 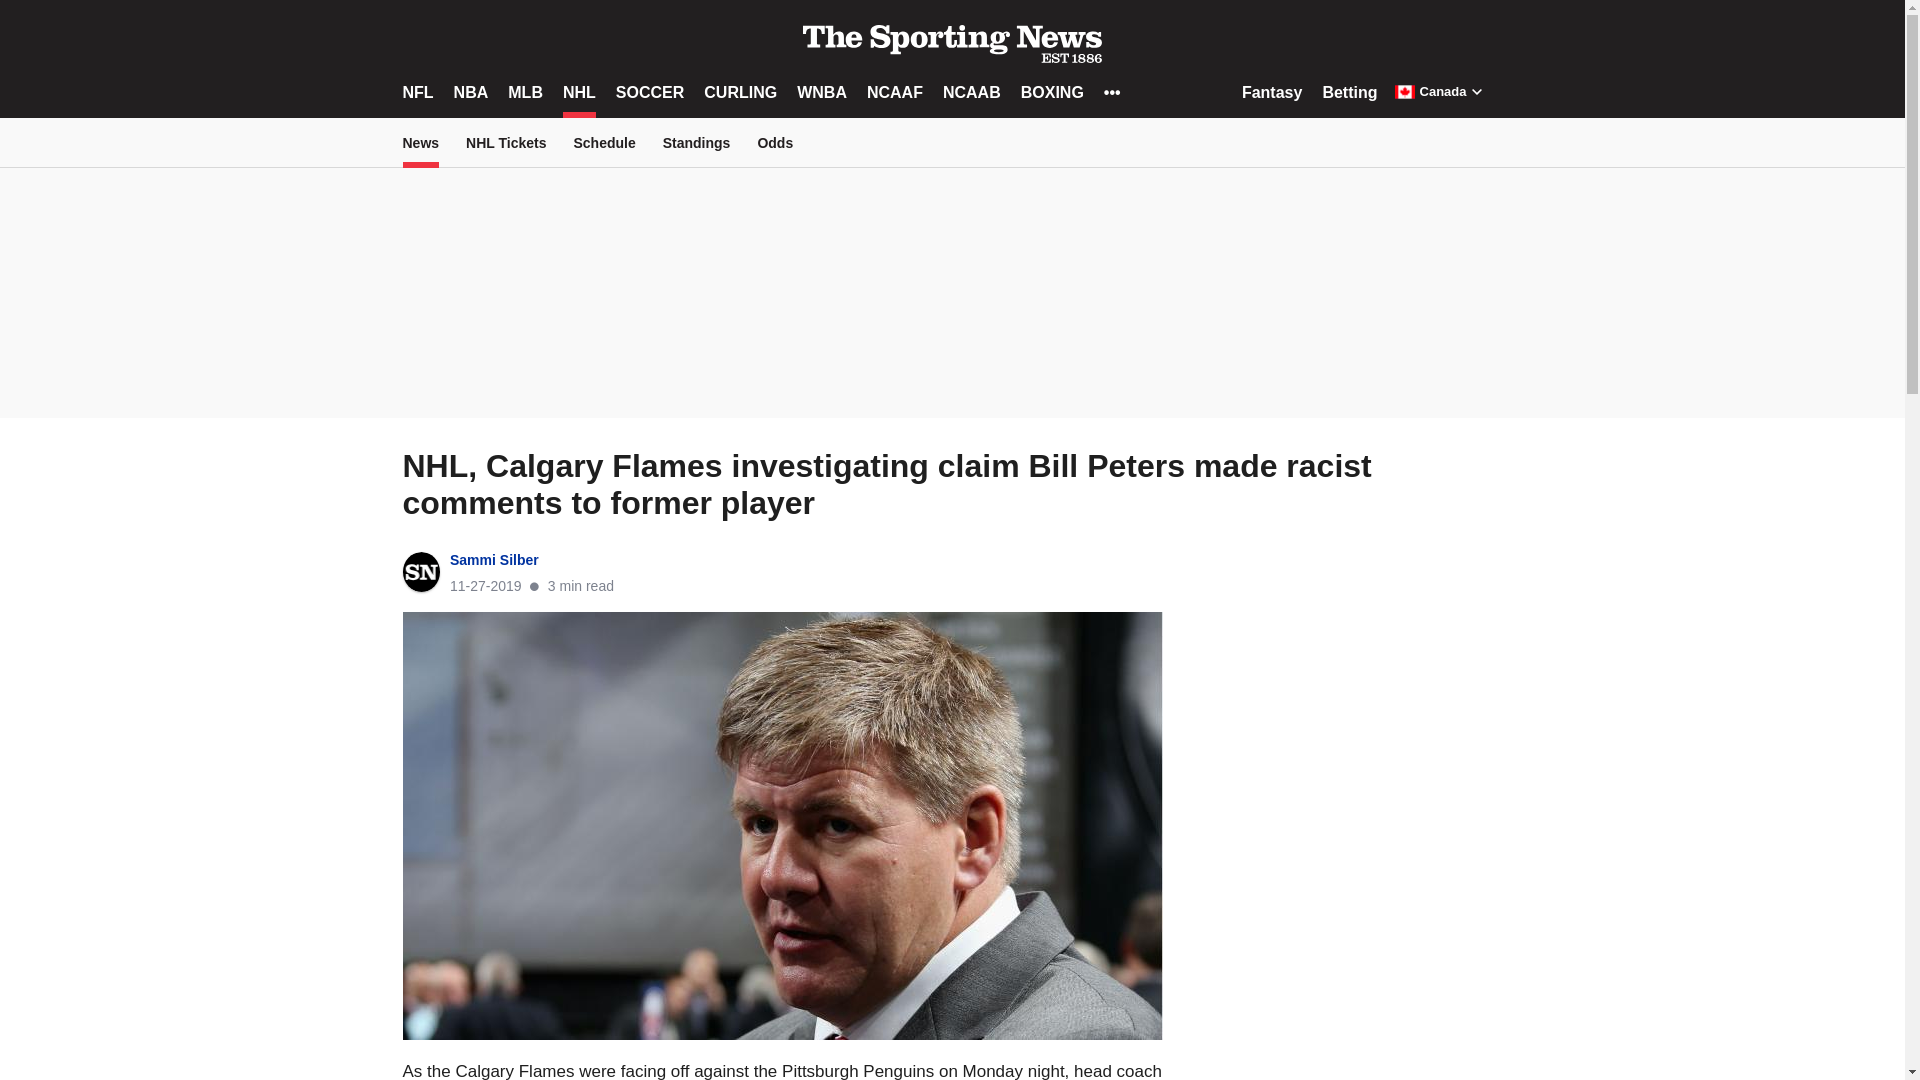 I want to click on WNBA, so click(x=821, y=92).